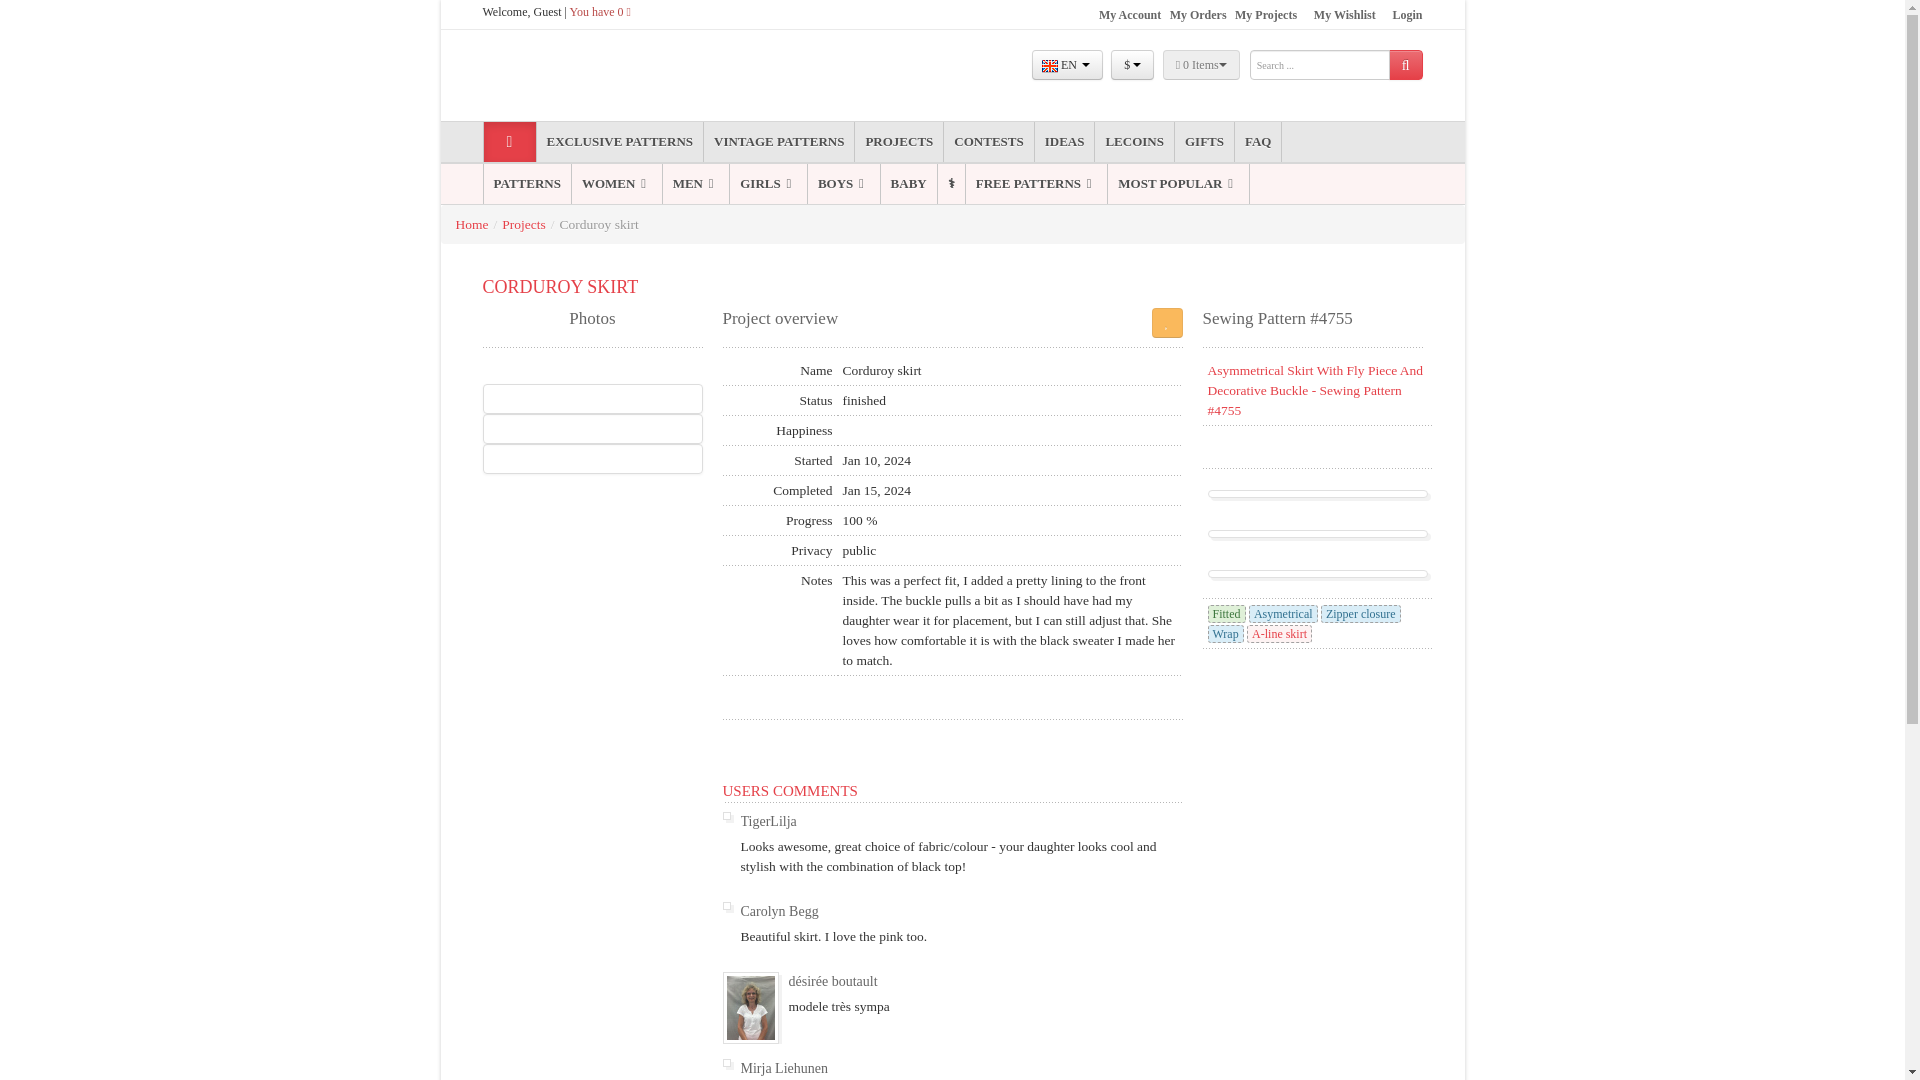 The image size is (1920, 1080). Describe the element at coordinates (618, 142) in the screenshot. I see `EXCLUSIVE PATTERNS` at that location.